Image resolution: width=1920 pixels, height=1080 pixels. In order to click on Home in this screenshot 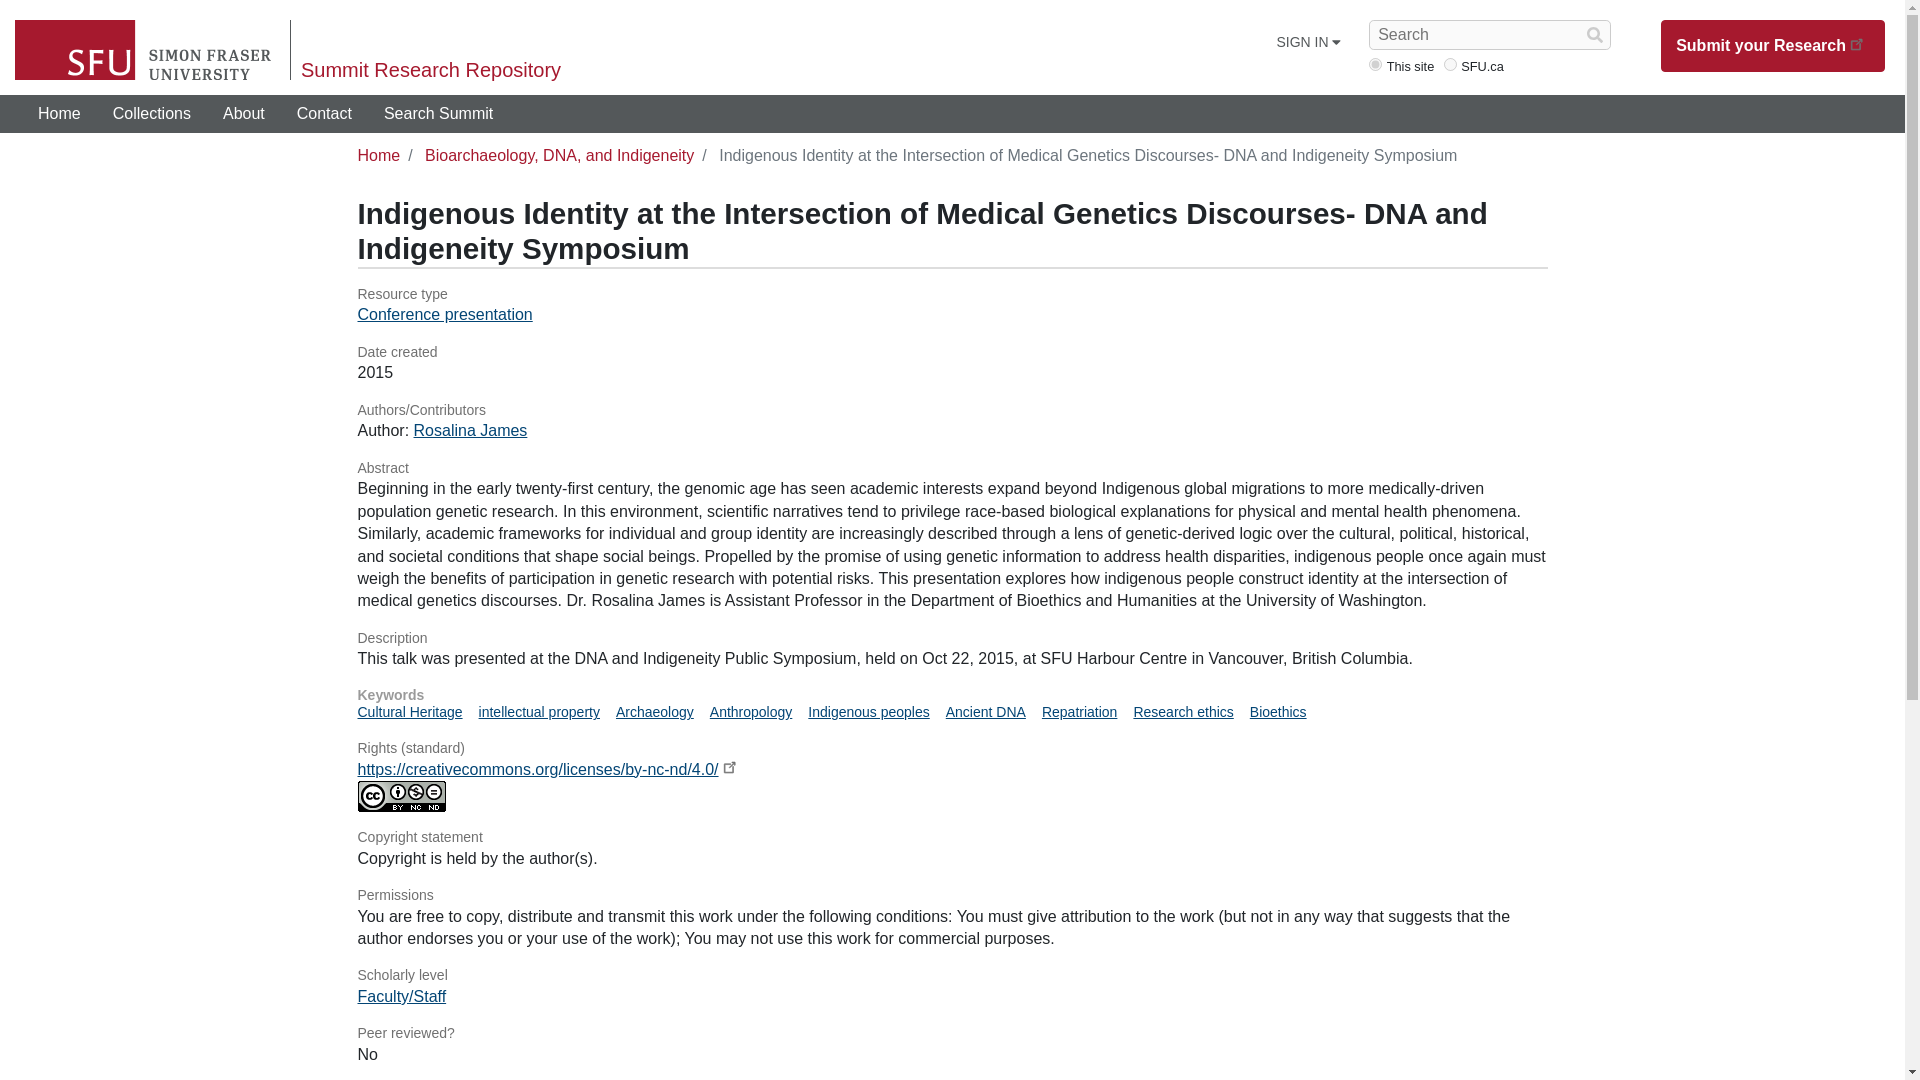, I will do `click(59, 114)`.